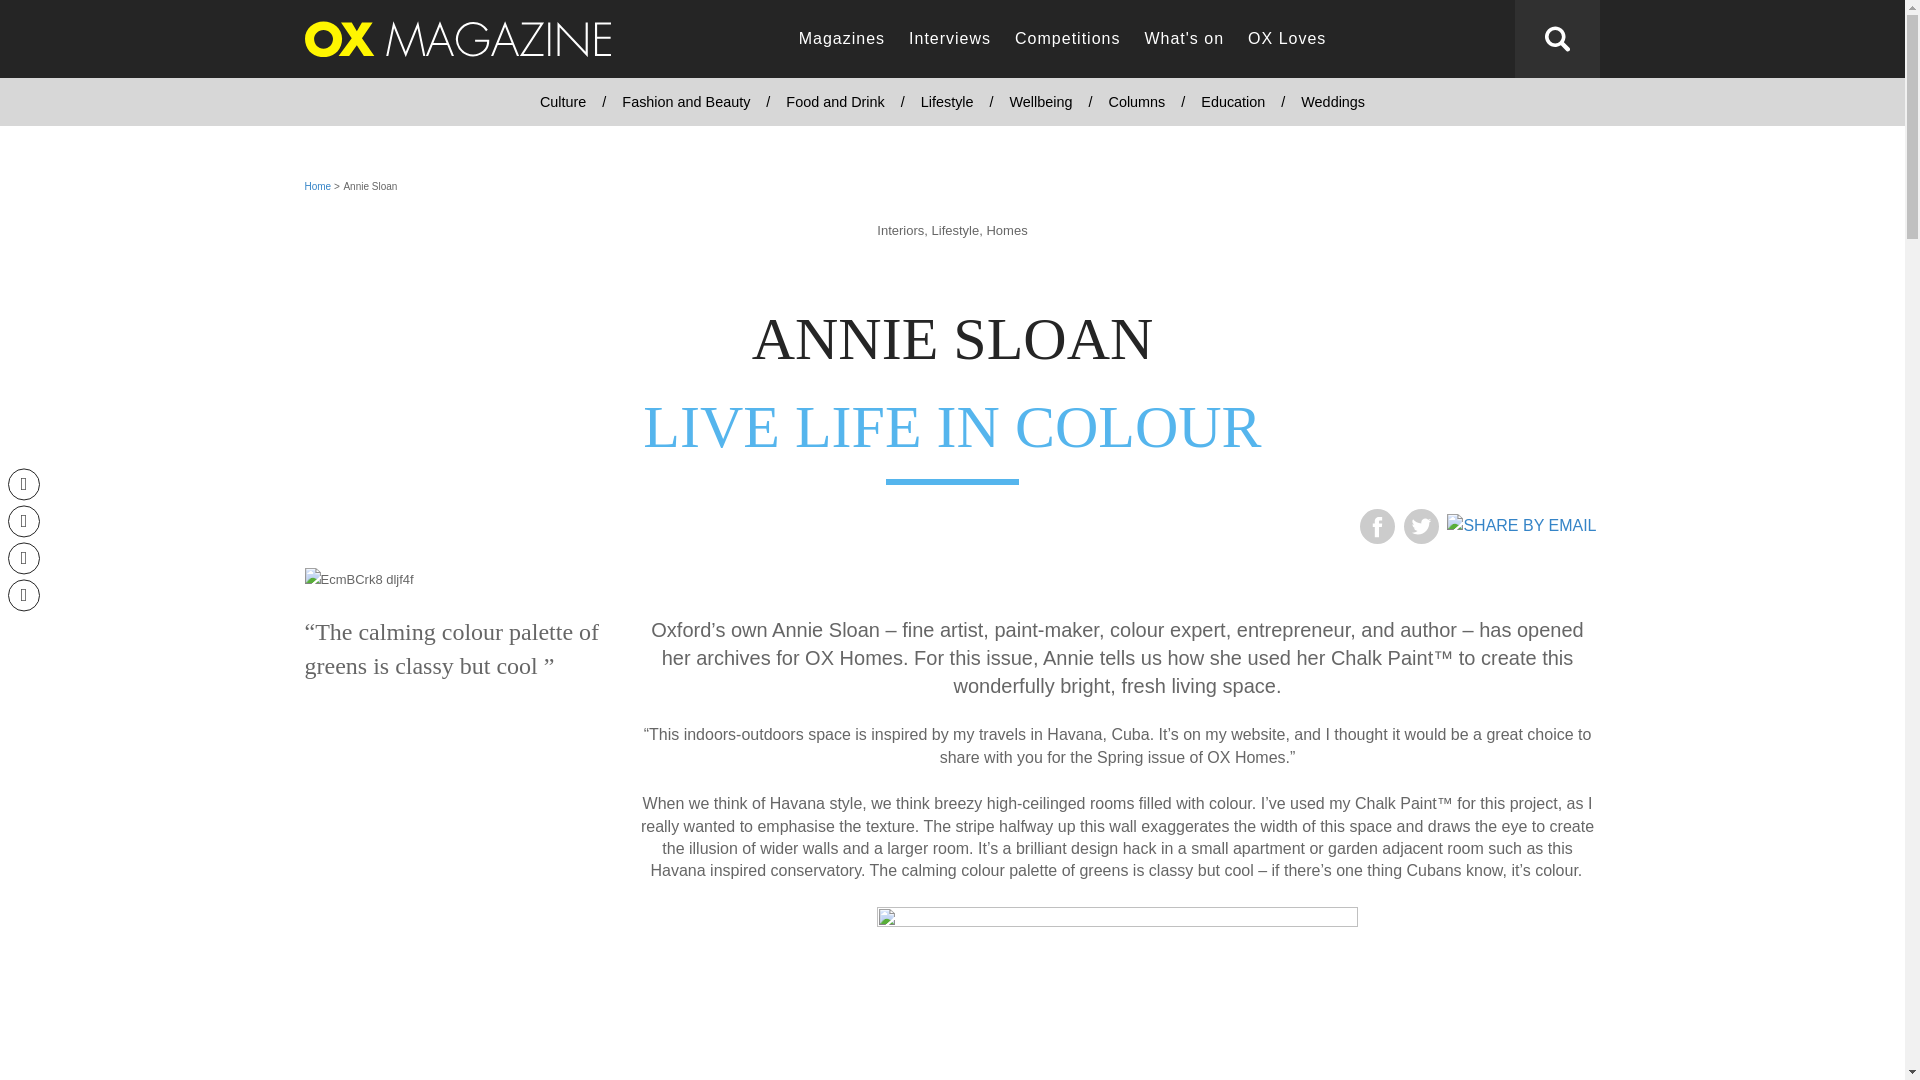 The width and height of the screenshot is (1920, 1080). I want to click on OX Loves, so click(1287, 39).